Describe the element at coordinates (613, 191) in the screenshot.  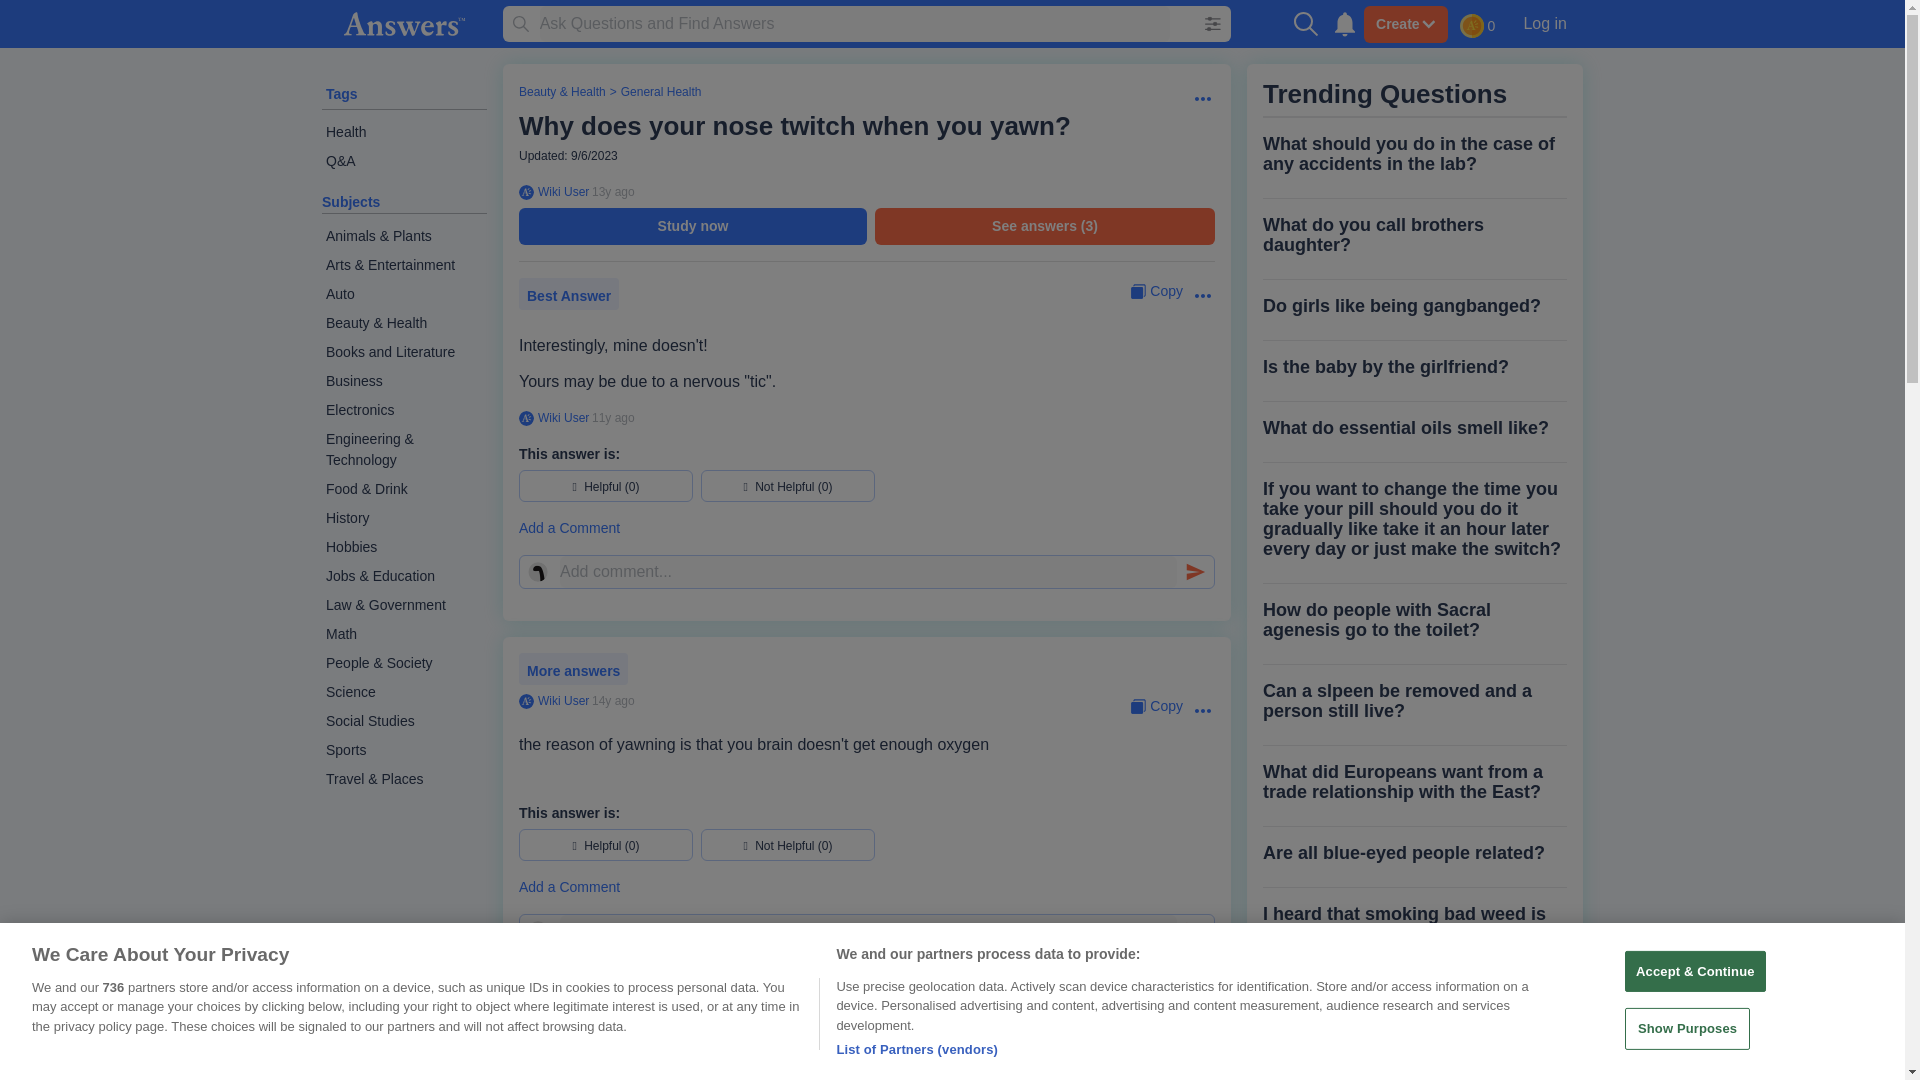
I see `2011-03-08 19:18:27` at that location.